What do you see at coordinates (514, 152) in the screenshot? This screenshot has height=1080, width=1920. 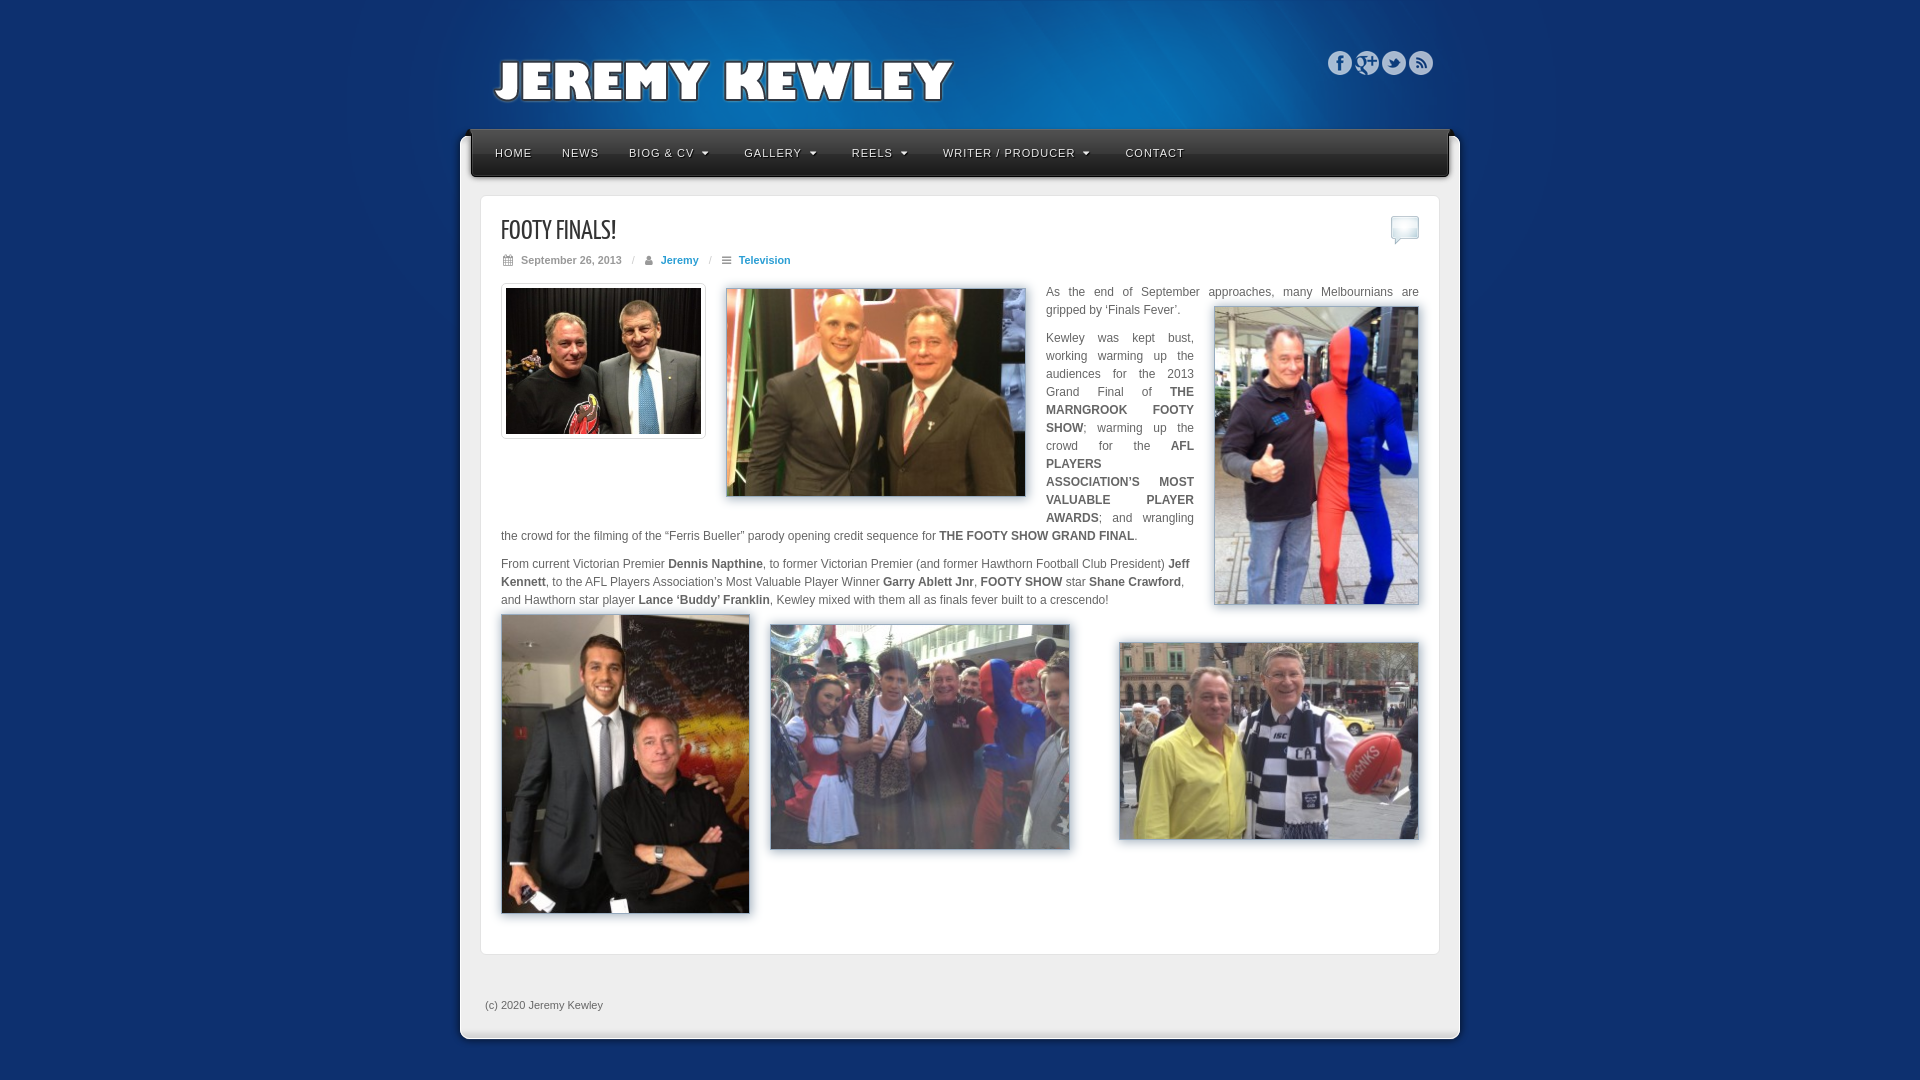 I see `HOME` at bounding box center [514, 152].